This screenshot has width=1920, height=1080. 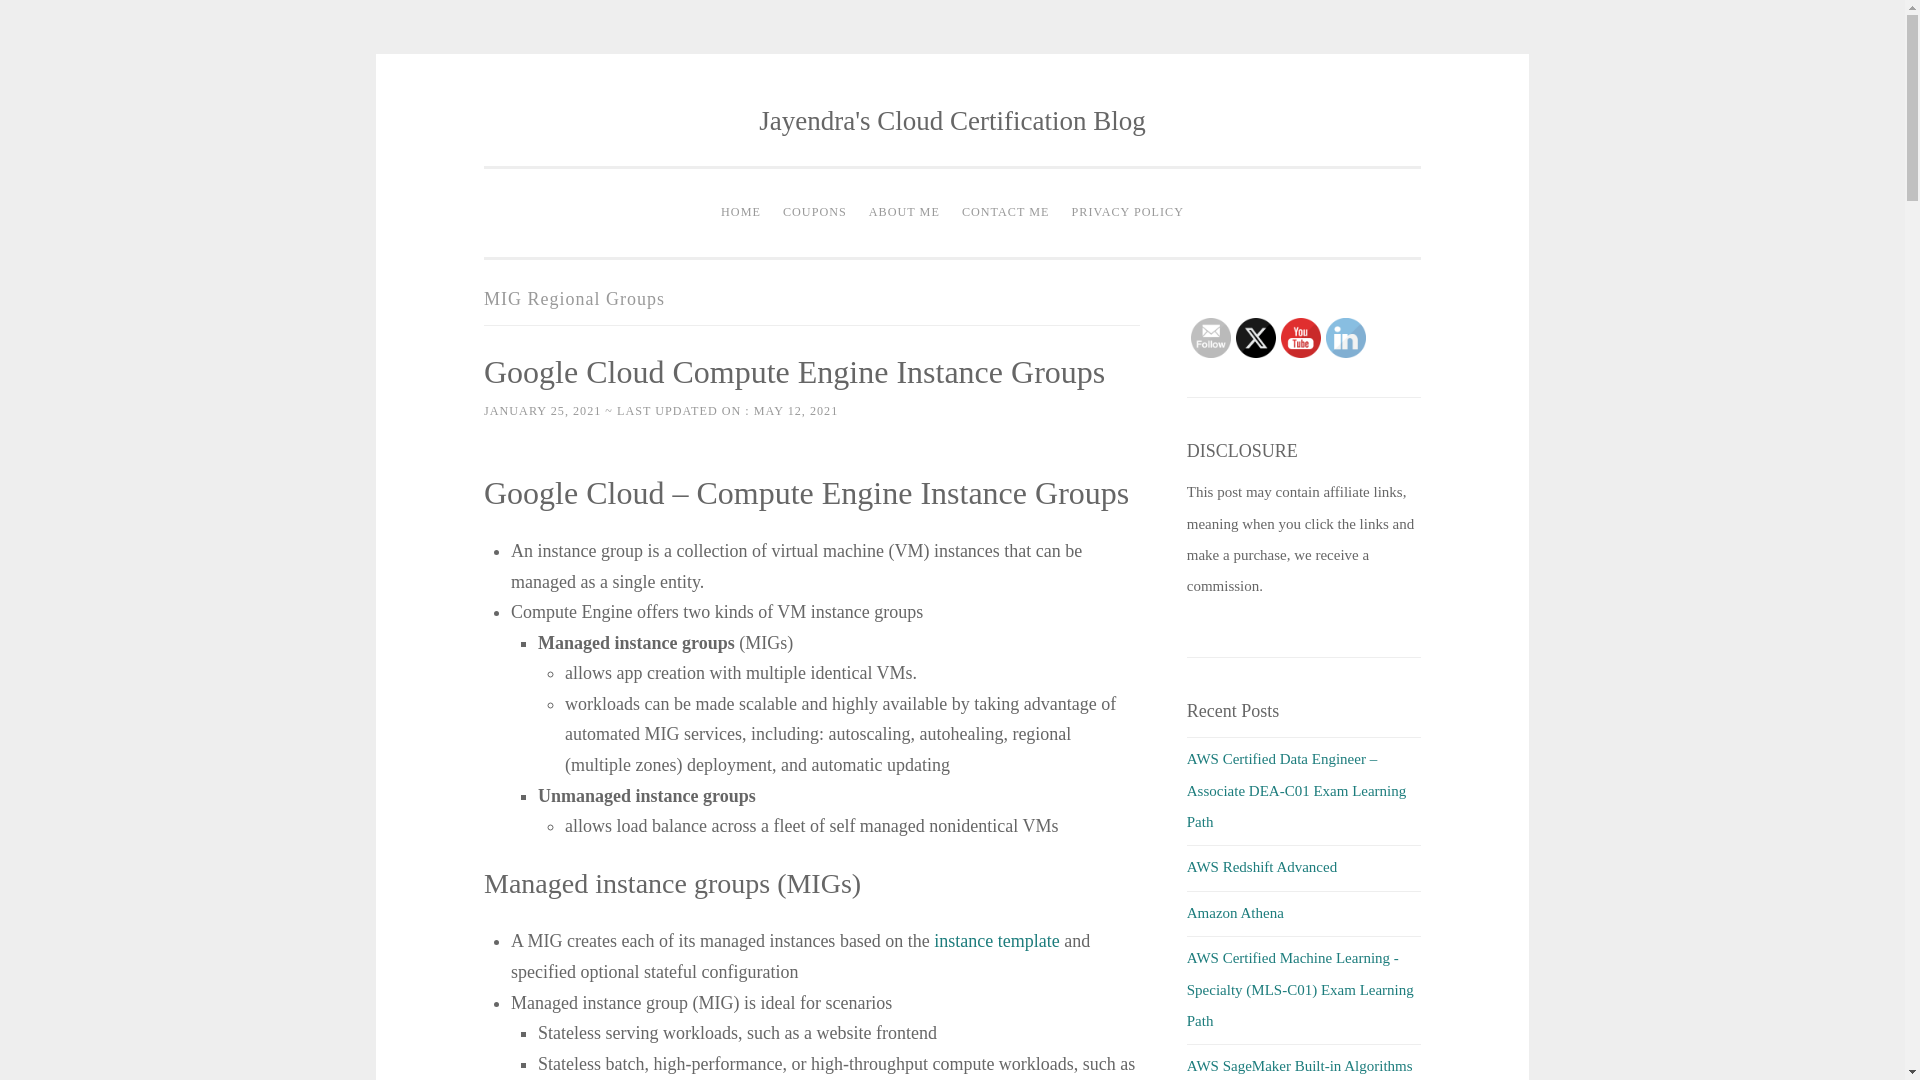 I want to click on instance template, so click(x=996, y=940).